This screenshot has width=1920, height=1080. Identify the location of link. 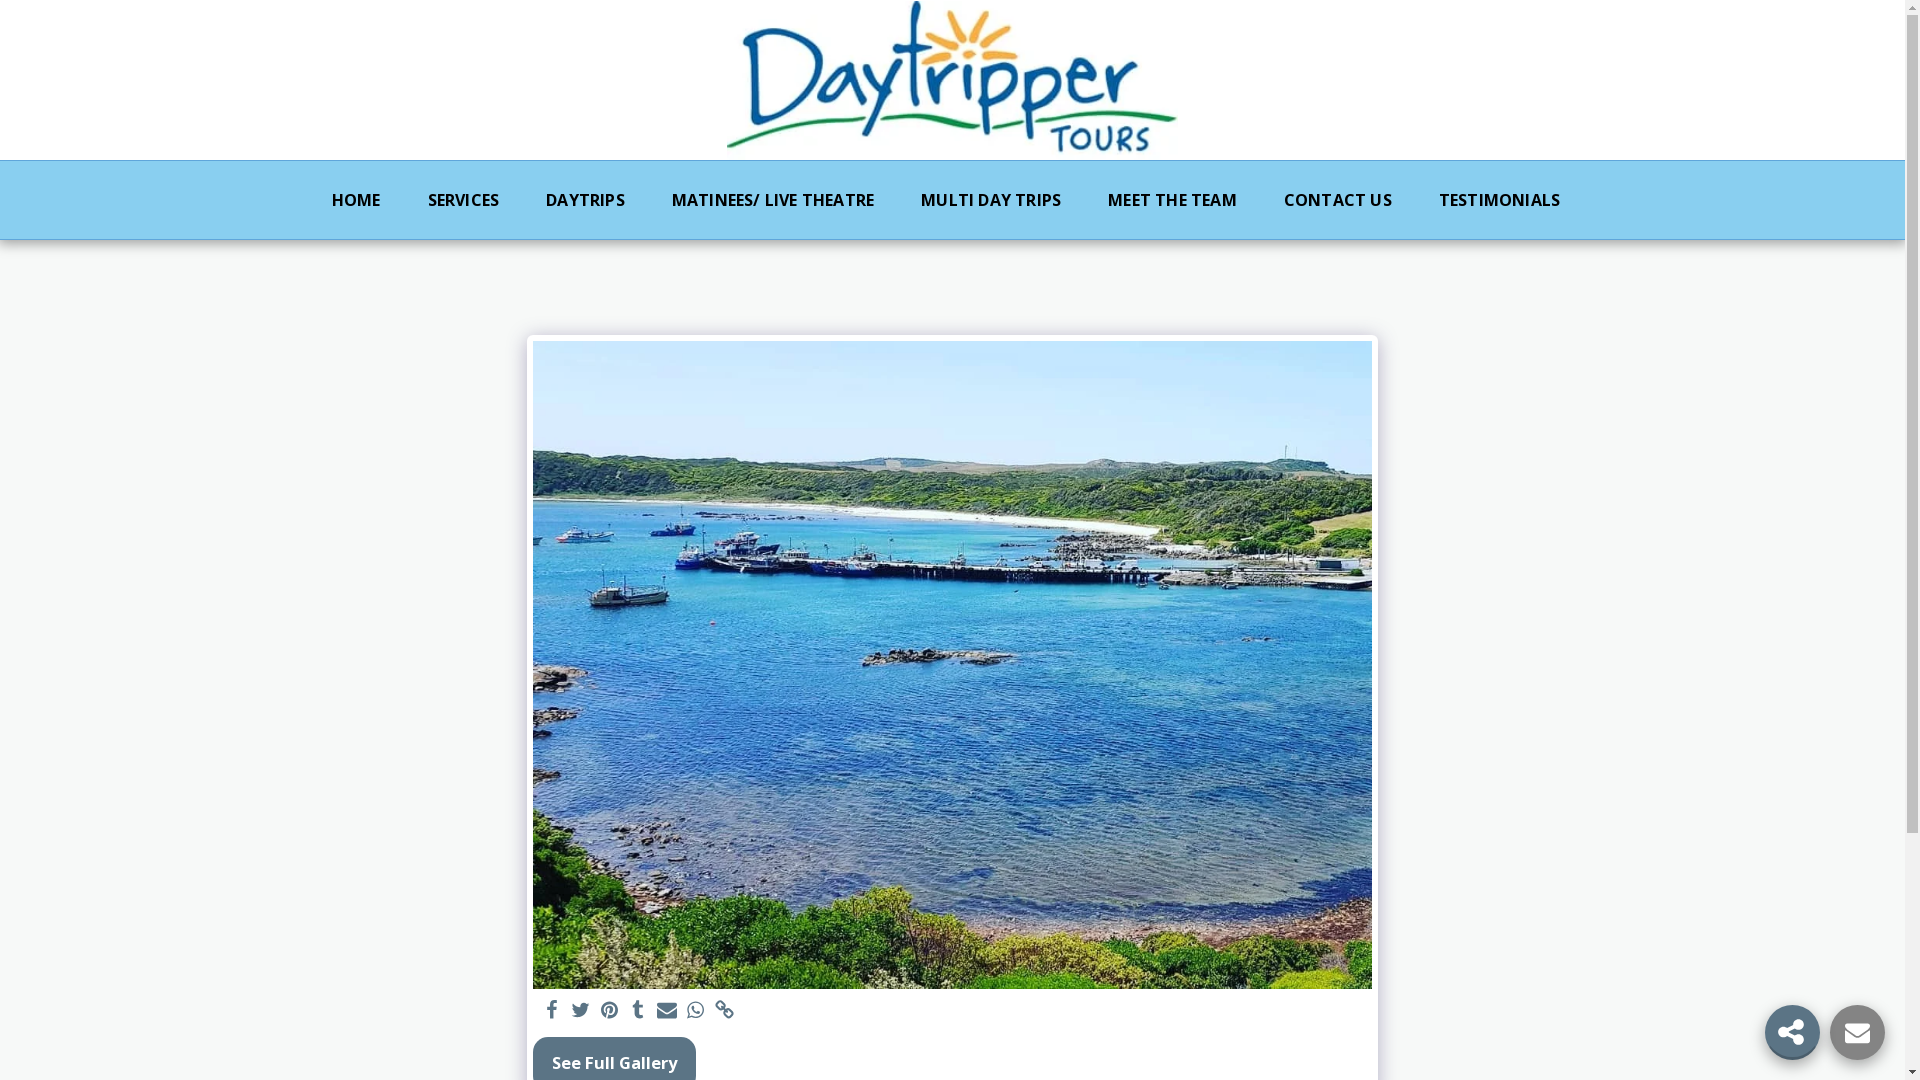
(724, 1011).